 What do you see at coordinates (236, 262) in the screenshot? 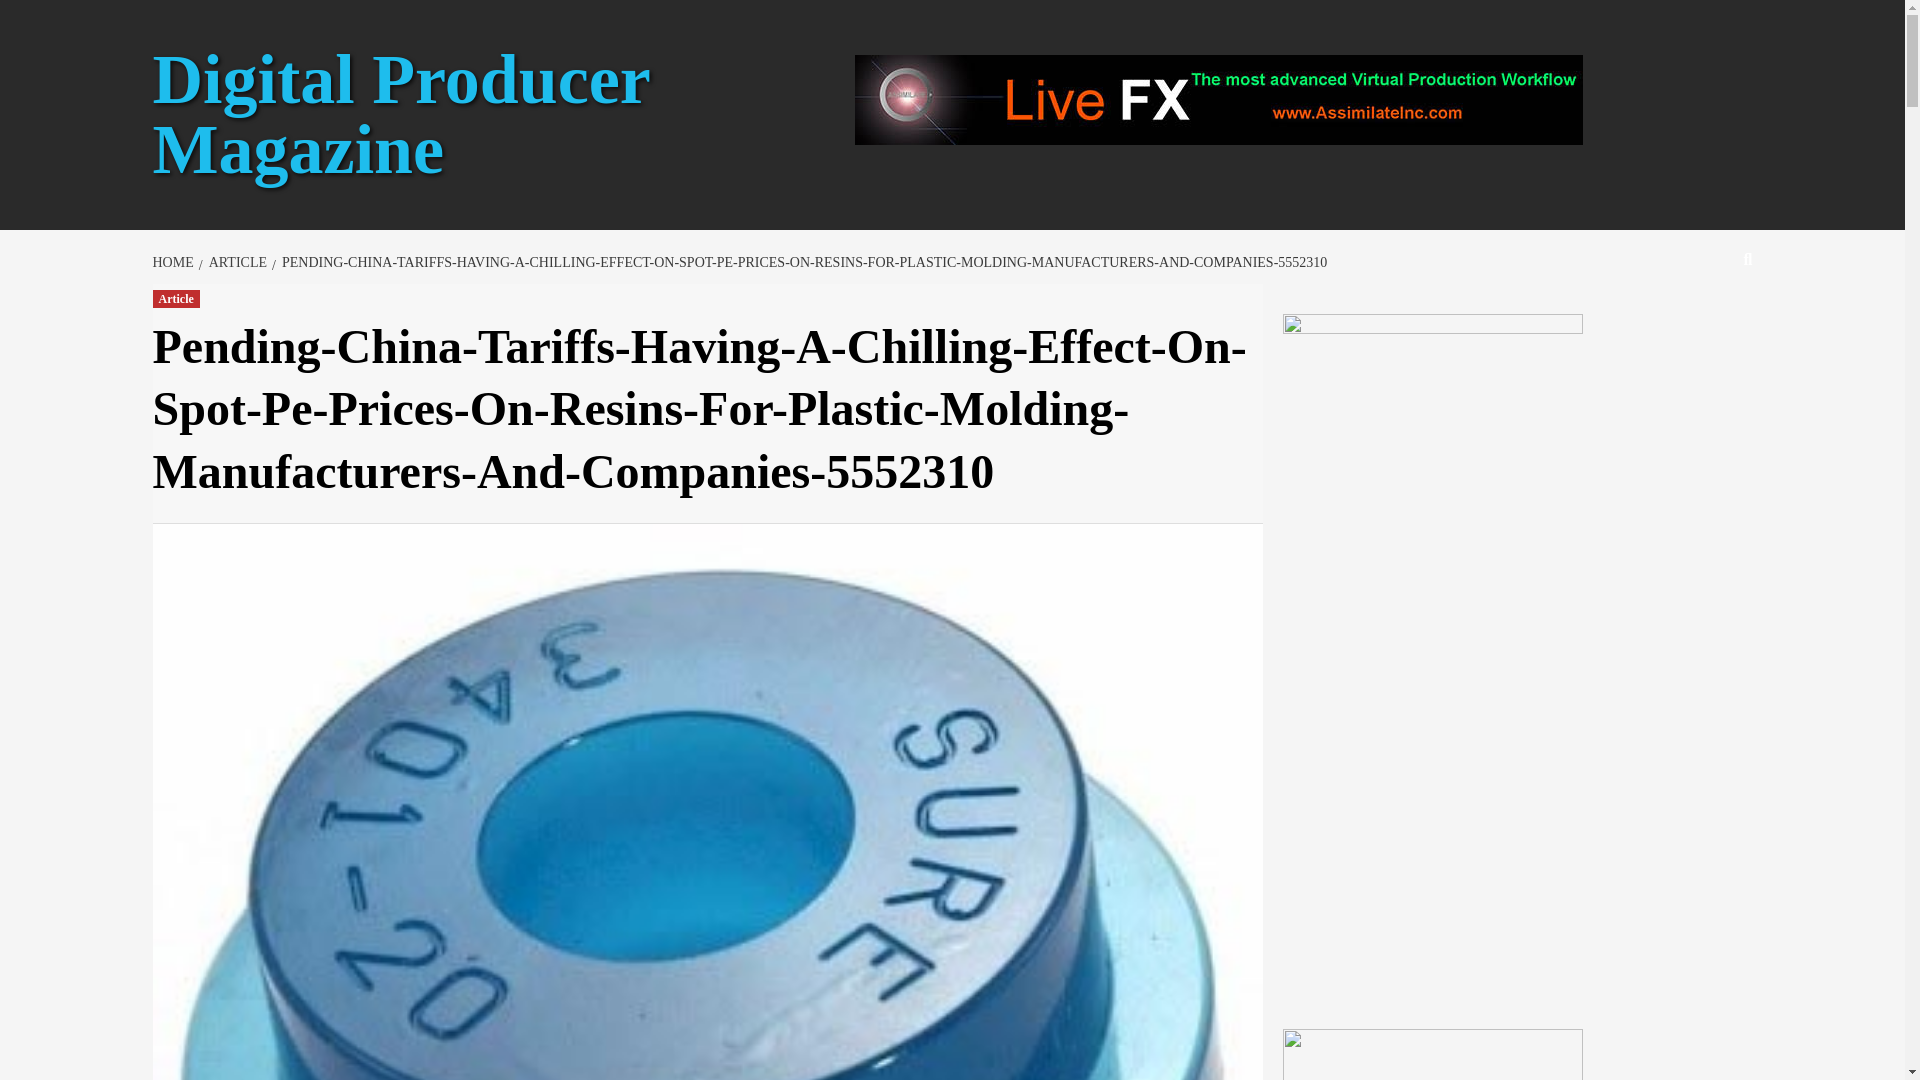
I see `ARTICLE` at bounding box center [236, 262].